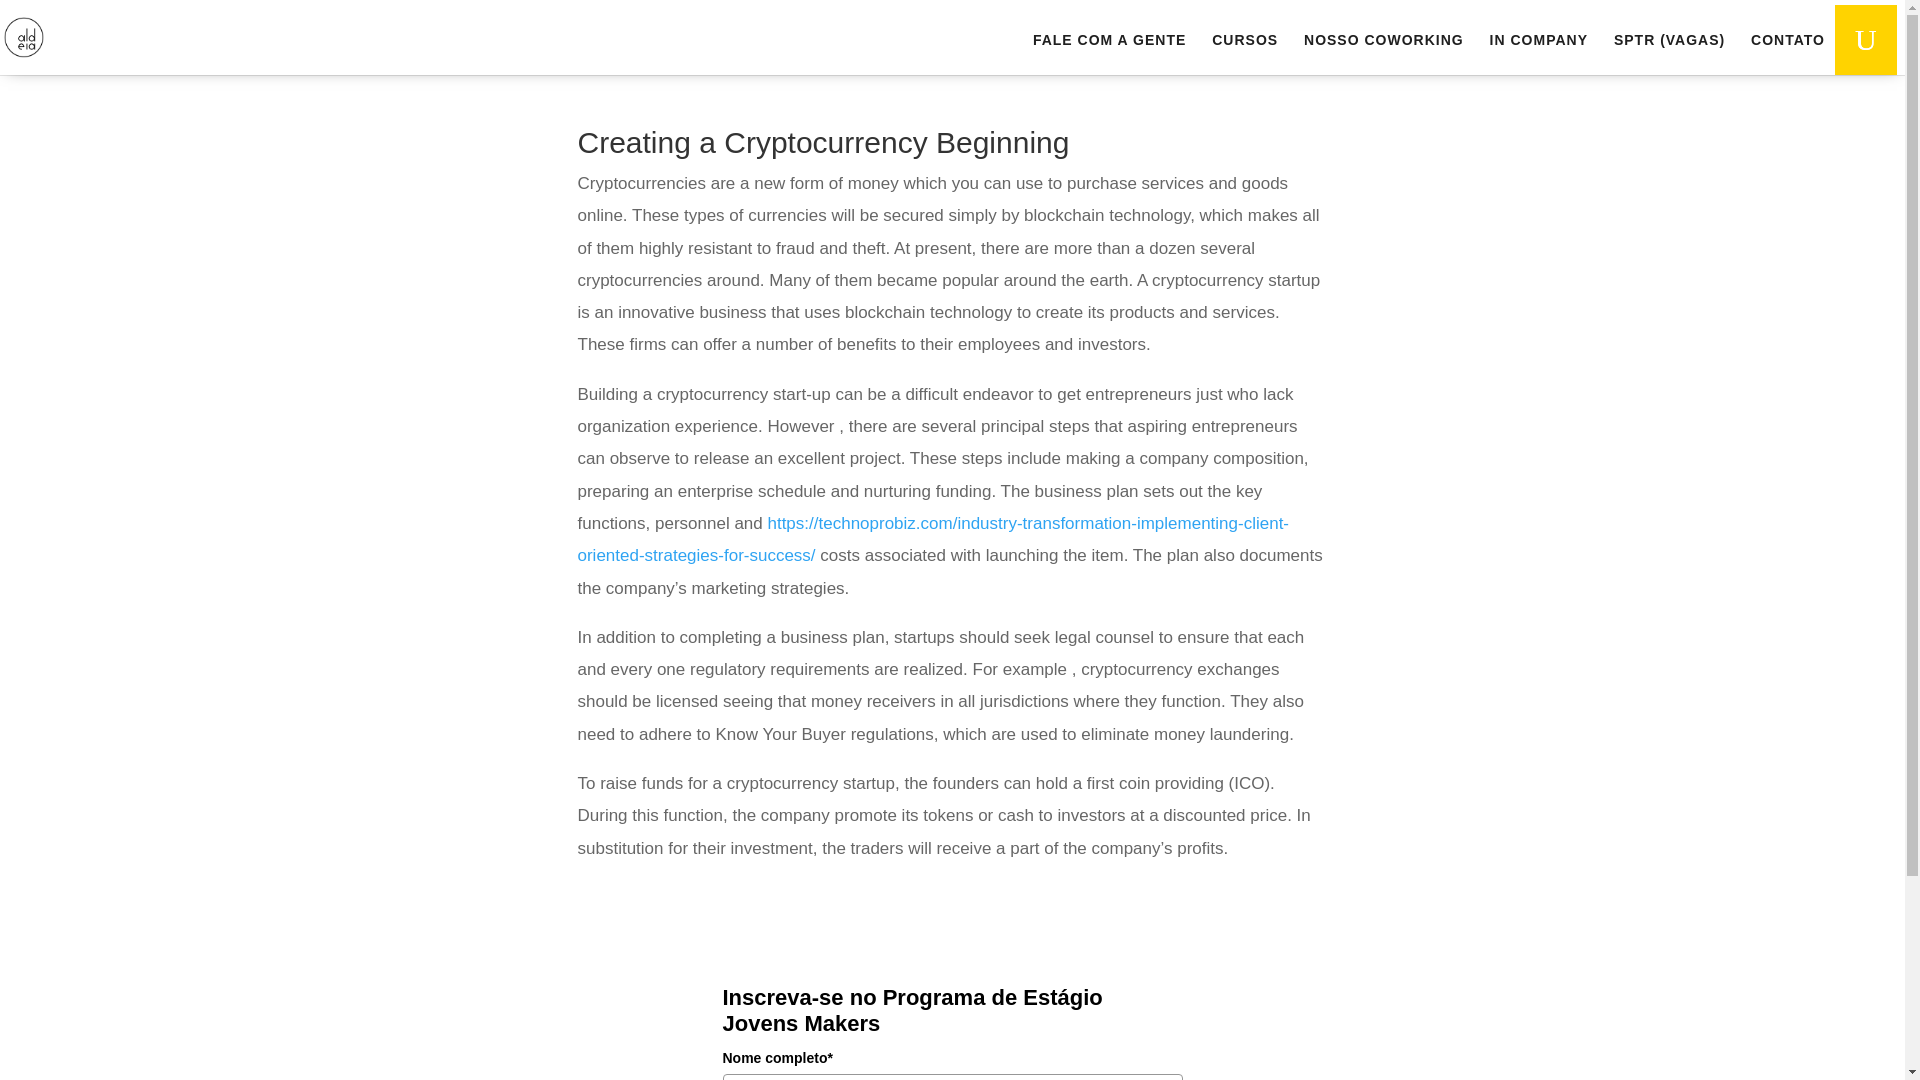 The height and width of the screenshot is (1080, 1920). Describe the element at coordinates (1538, 54) in the screenshot. I see `IN COMPANY` at that location.